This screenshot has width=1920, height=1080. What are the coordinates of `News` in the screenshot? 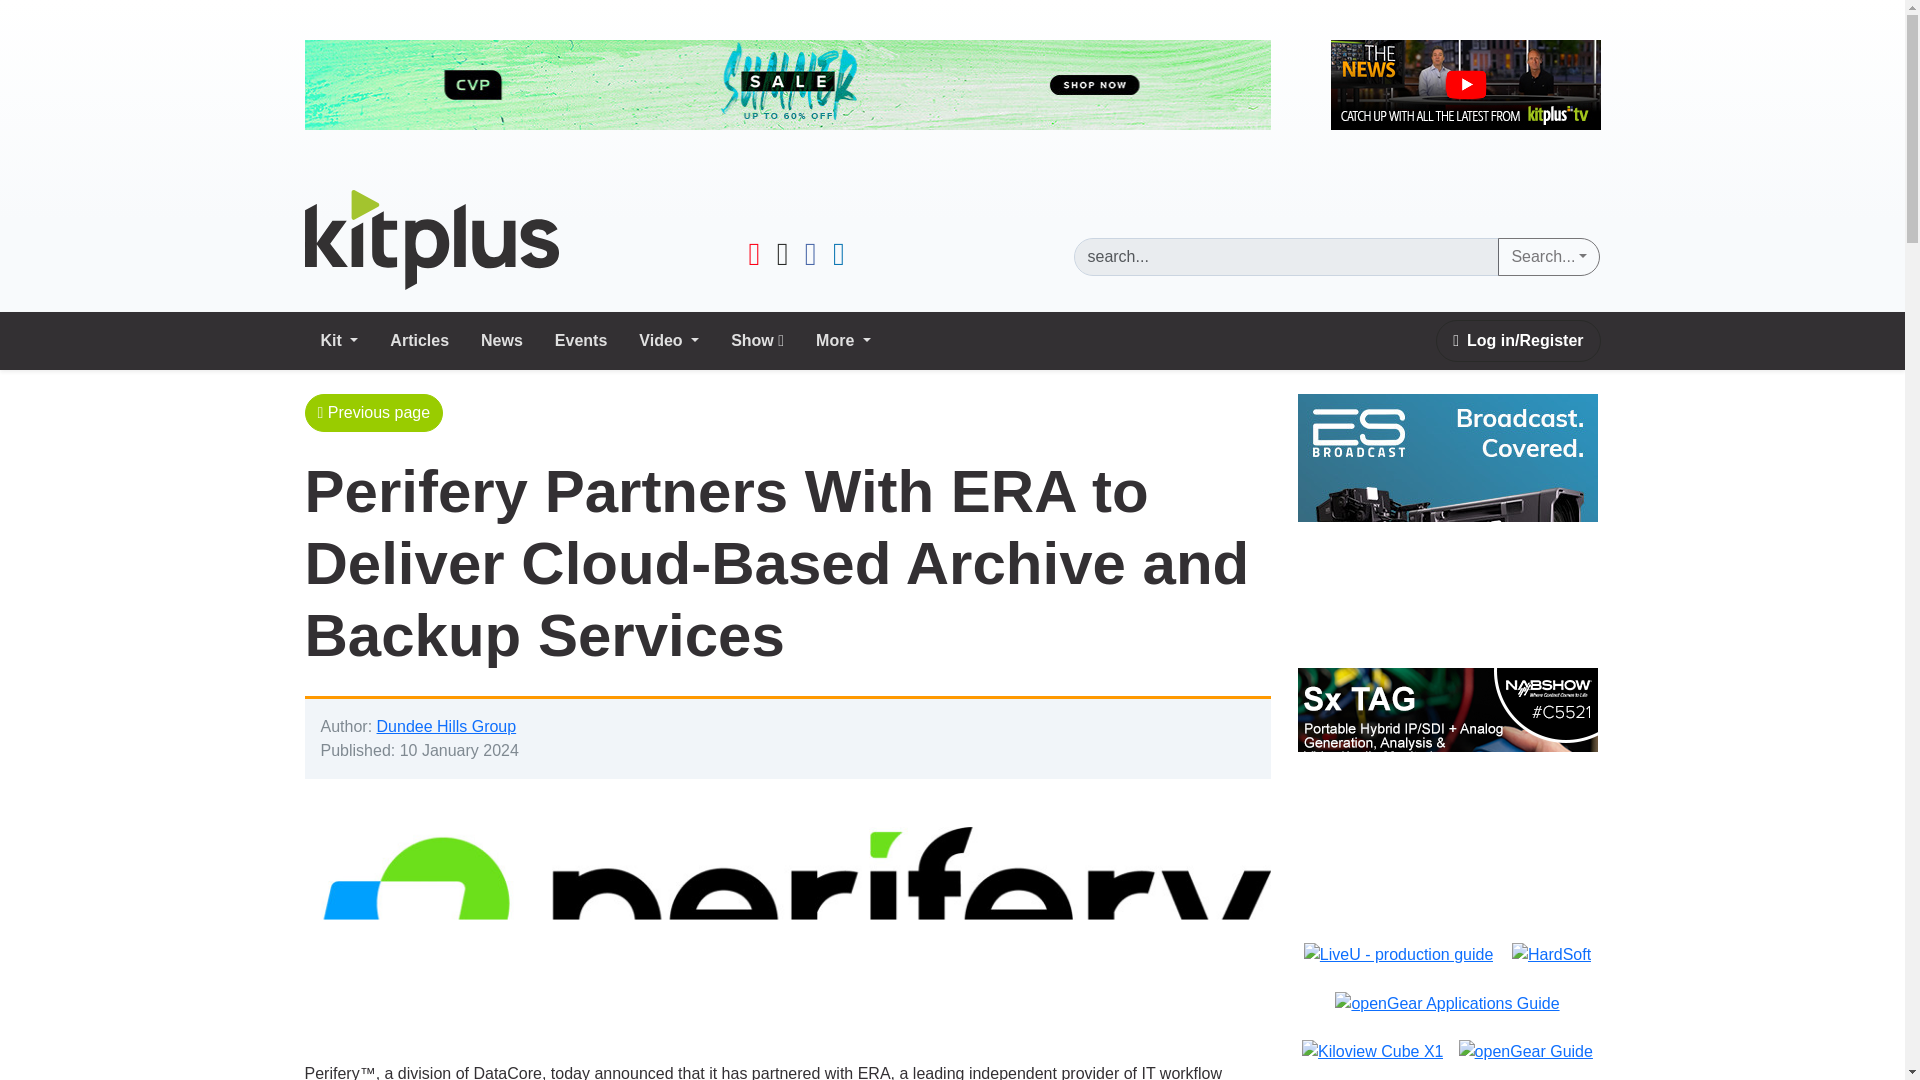 It's located at (502, 340).